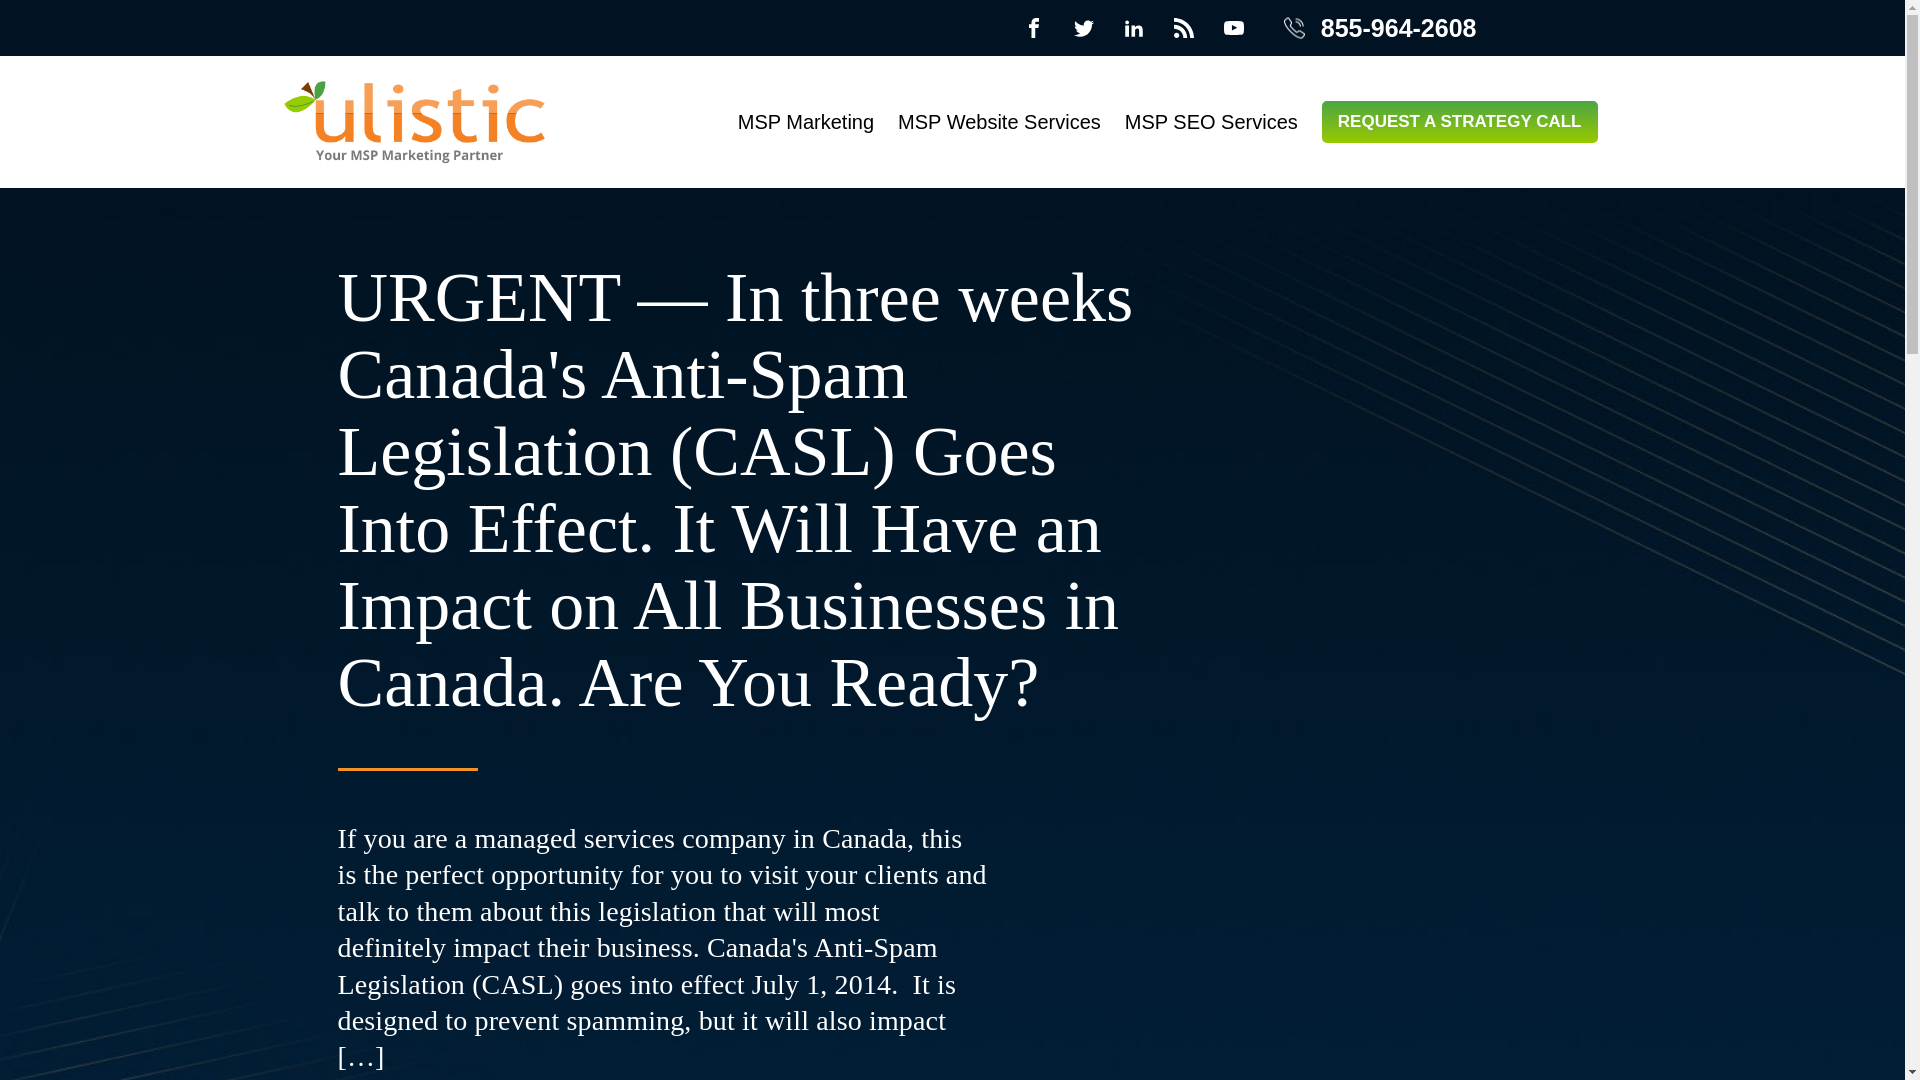 The height and width of the screenshot is (1080, 1920). I want to click on MSP Marketing, so click(805, 122).